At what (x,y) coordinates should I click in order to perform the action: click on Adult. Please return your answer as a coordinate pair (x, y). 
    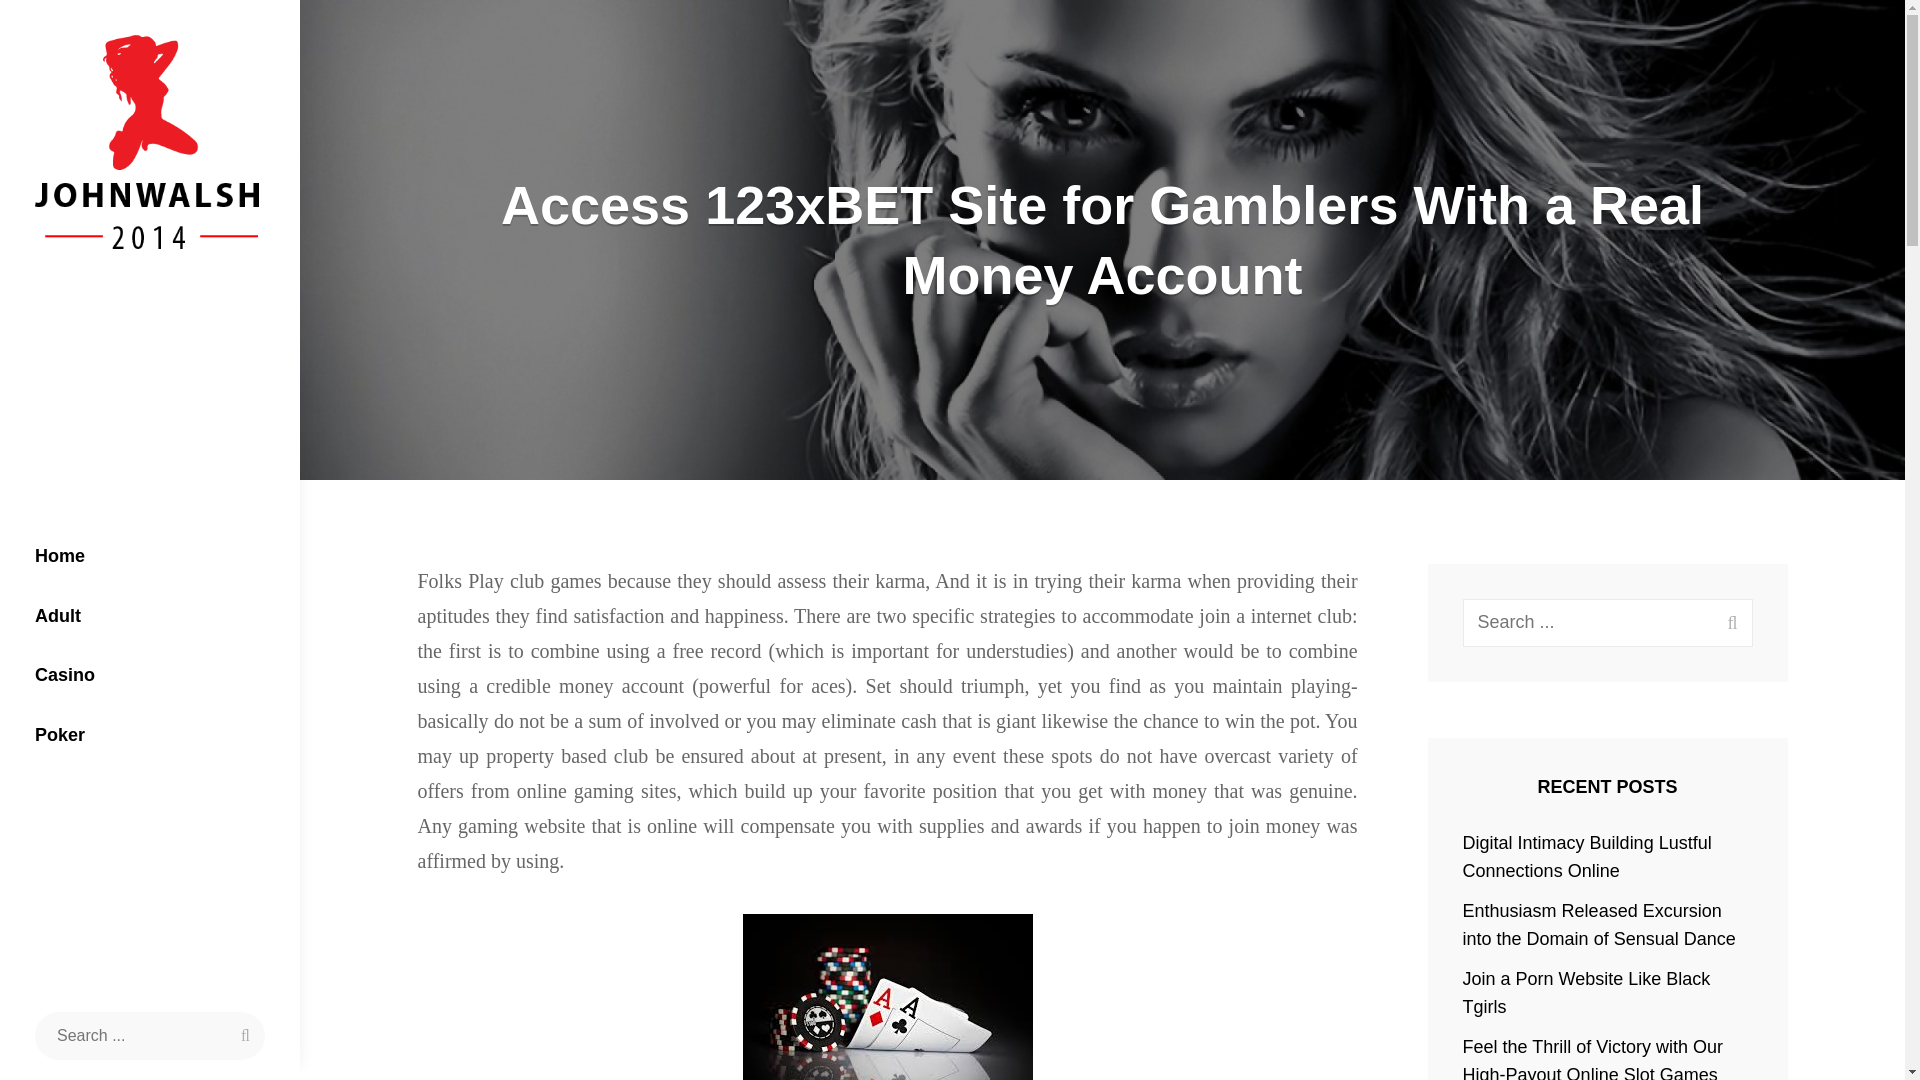
    Looking at the image, I should click on (150, 616).